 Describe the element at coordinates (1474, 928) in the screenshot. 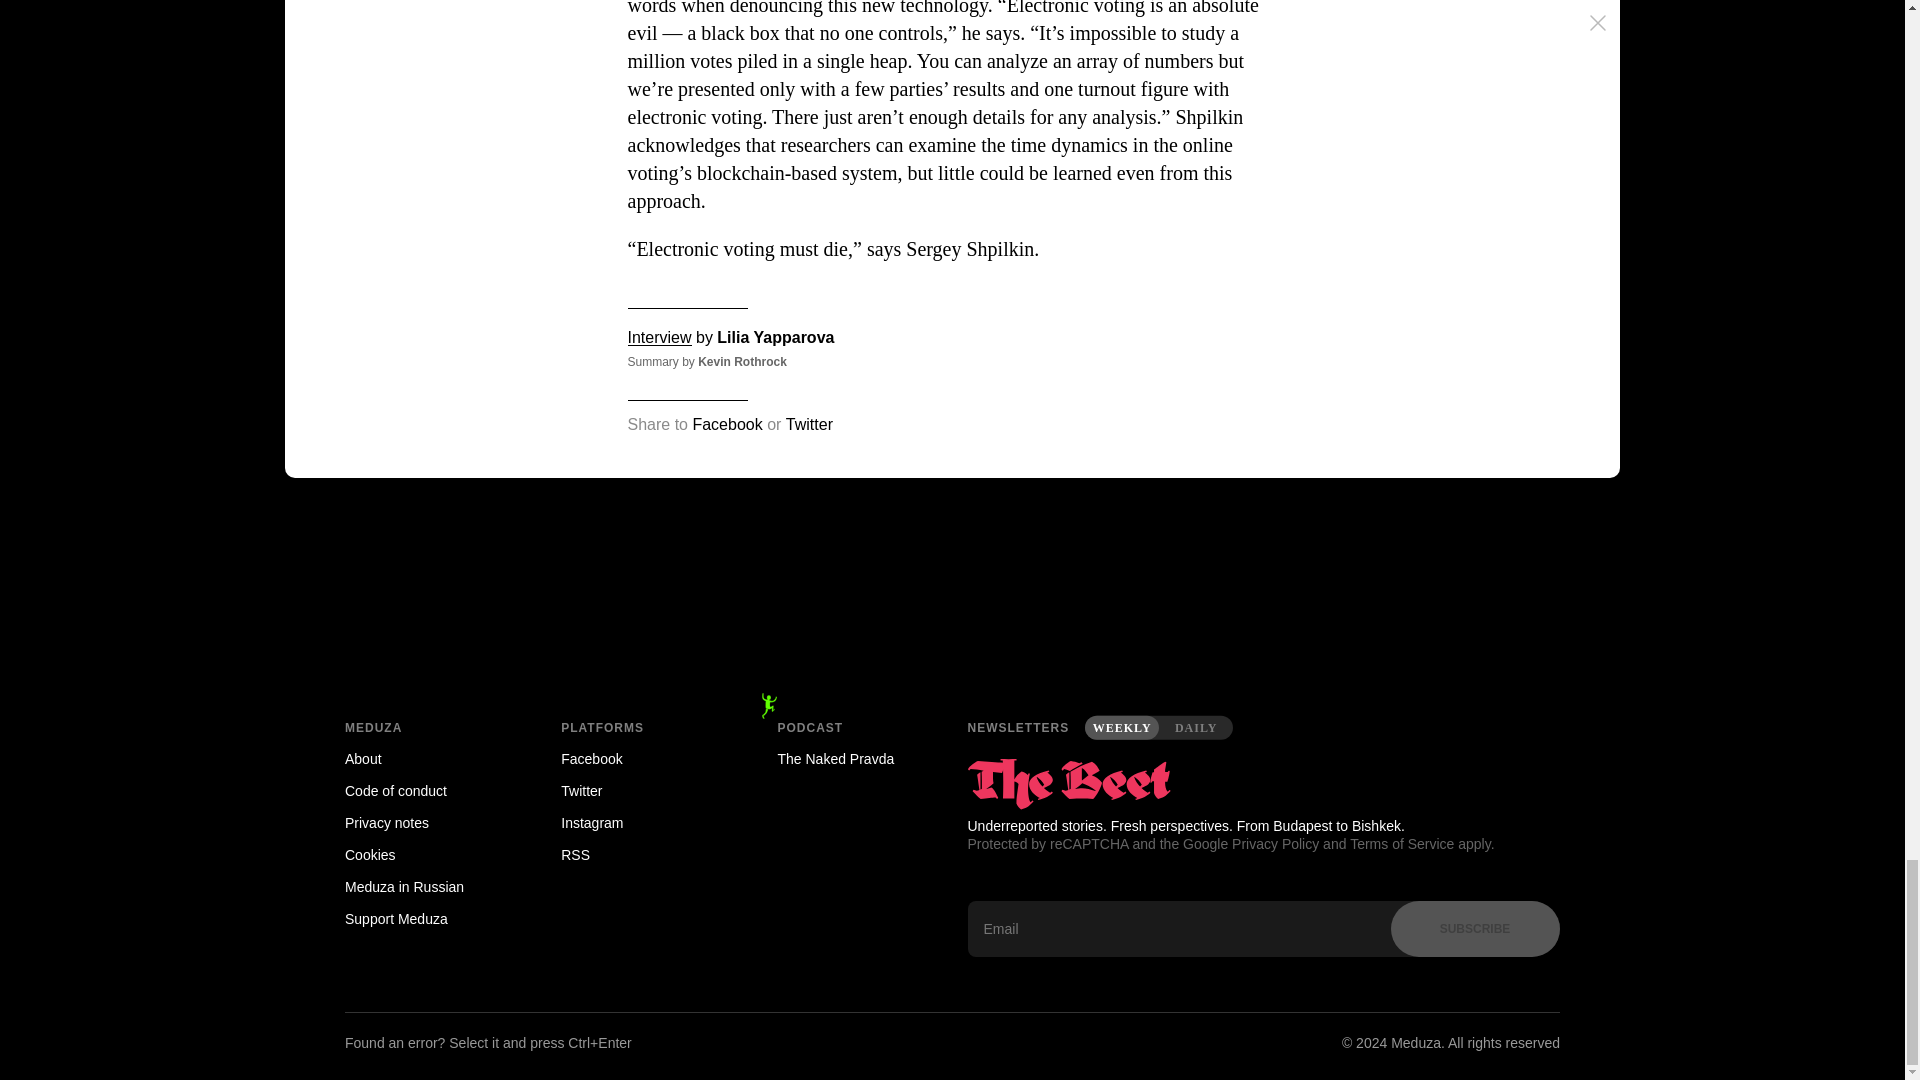

I see `SUBSCRIBE` at that location.